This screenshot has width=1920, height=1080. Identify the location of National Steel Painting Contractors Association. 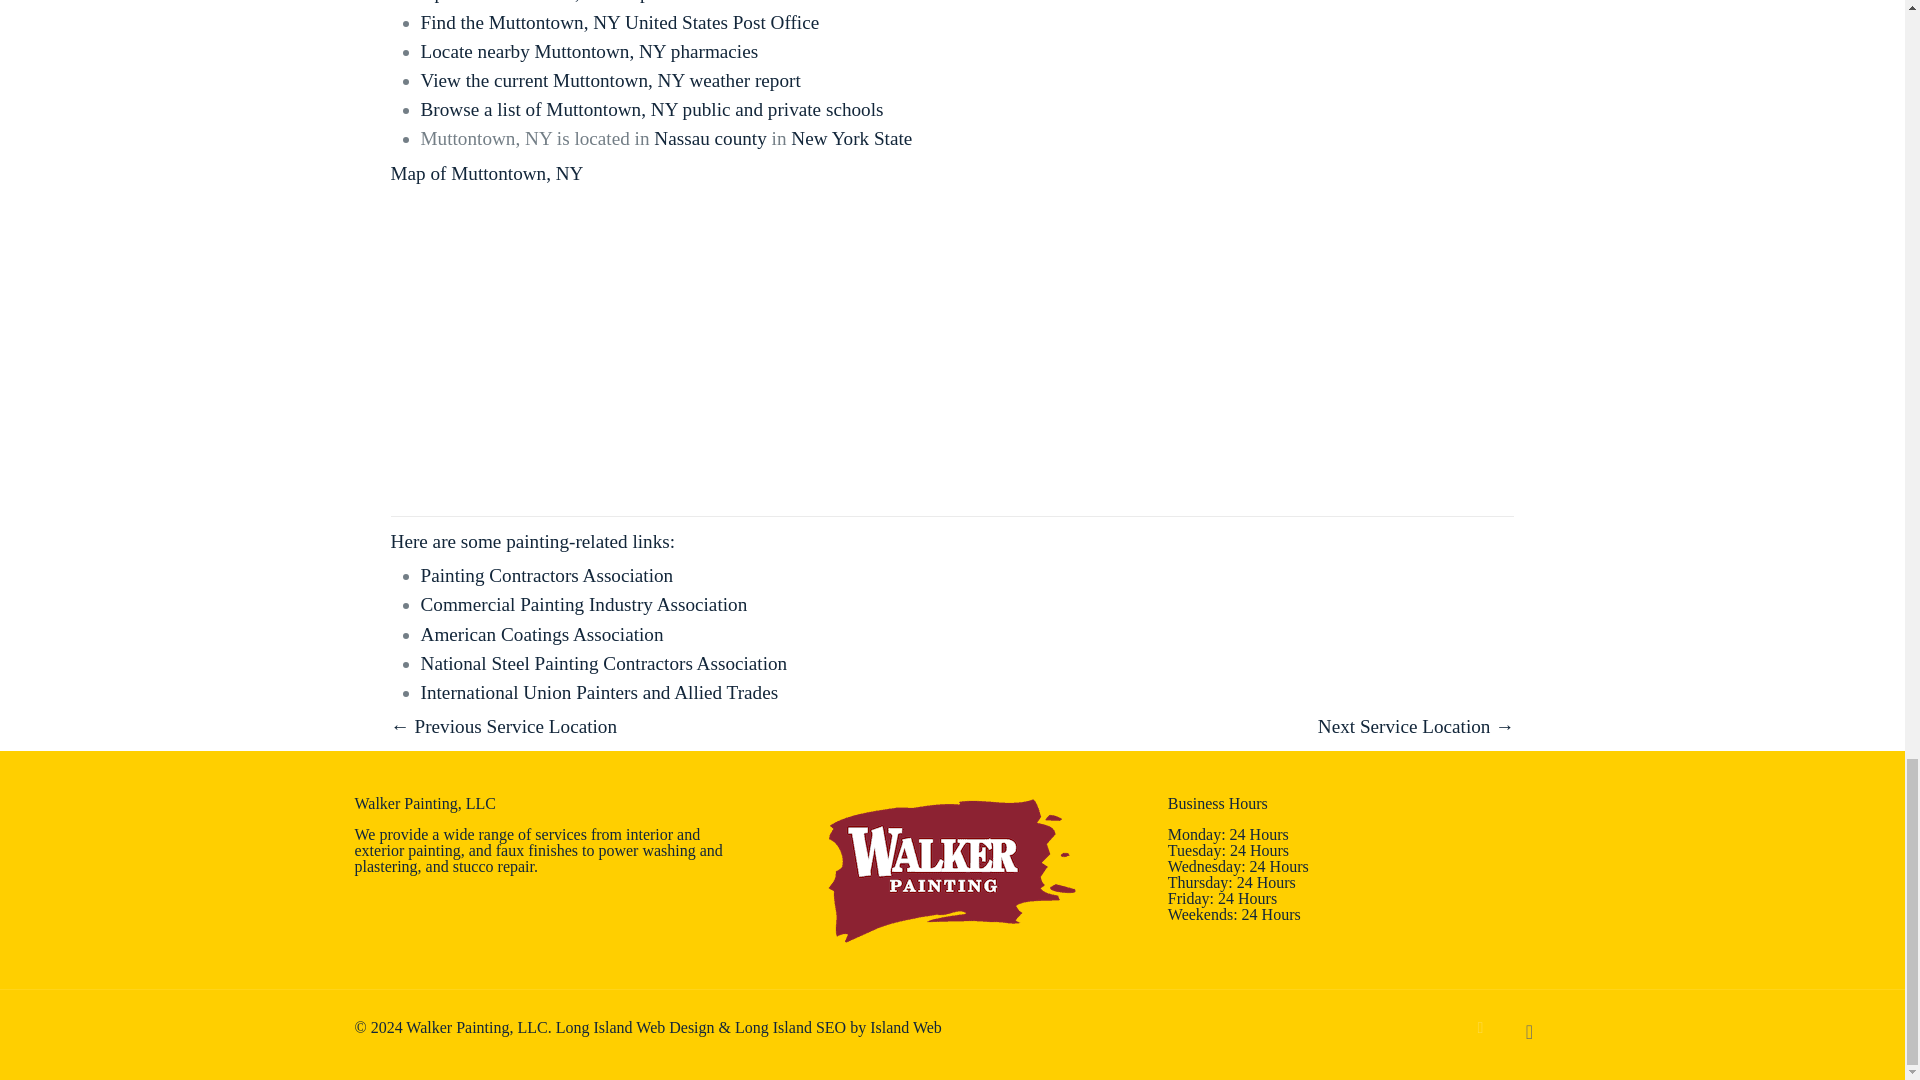
(604, 663).